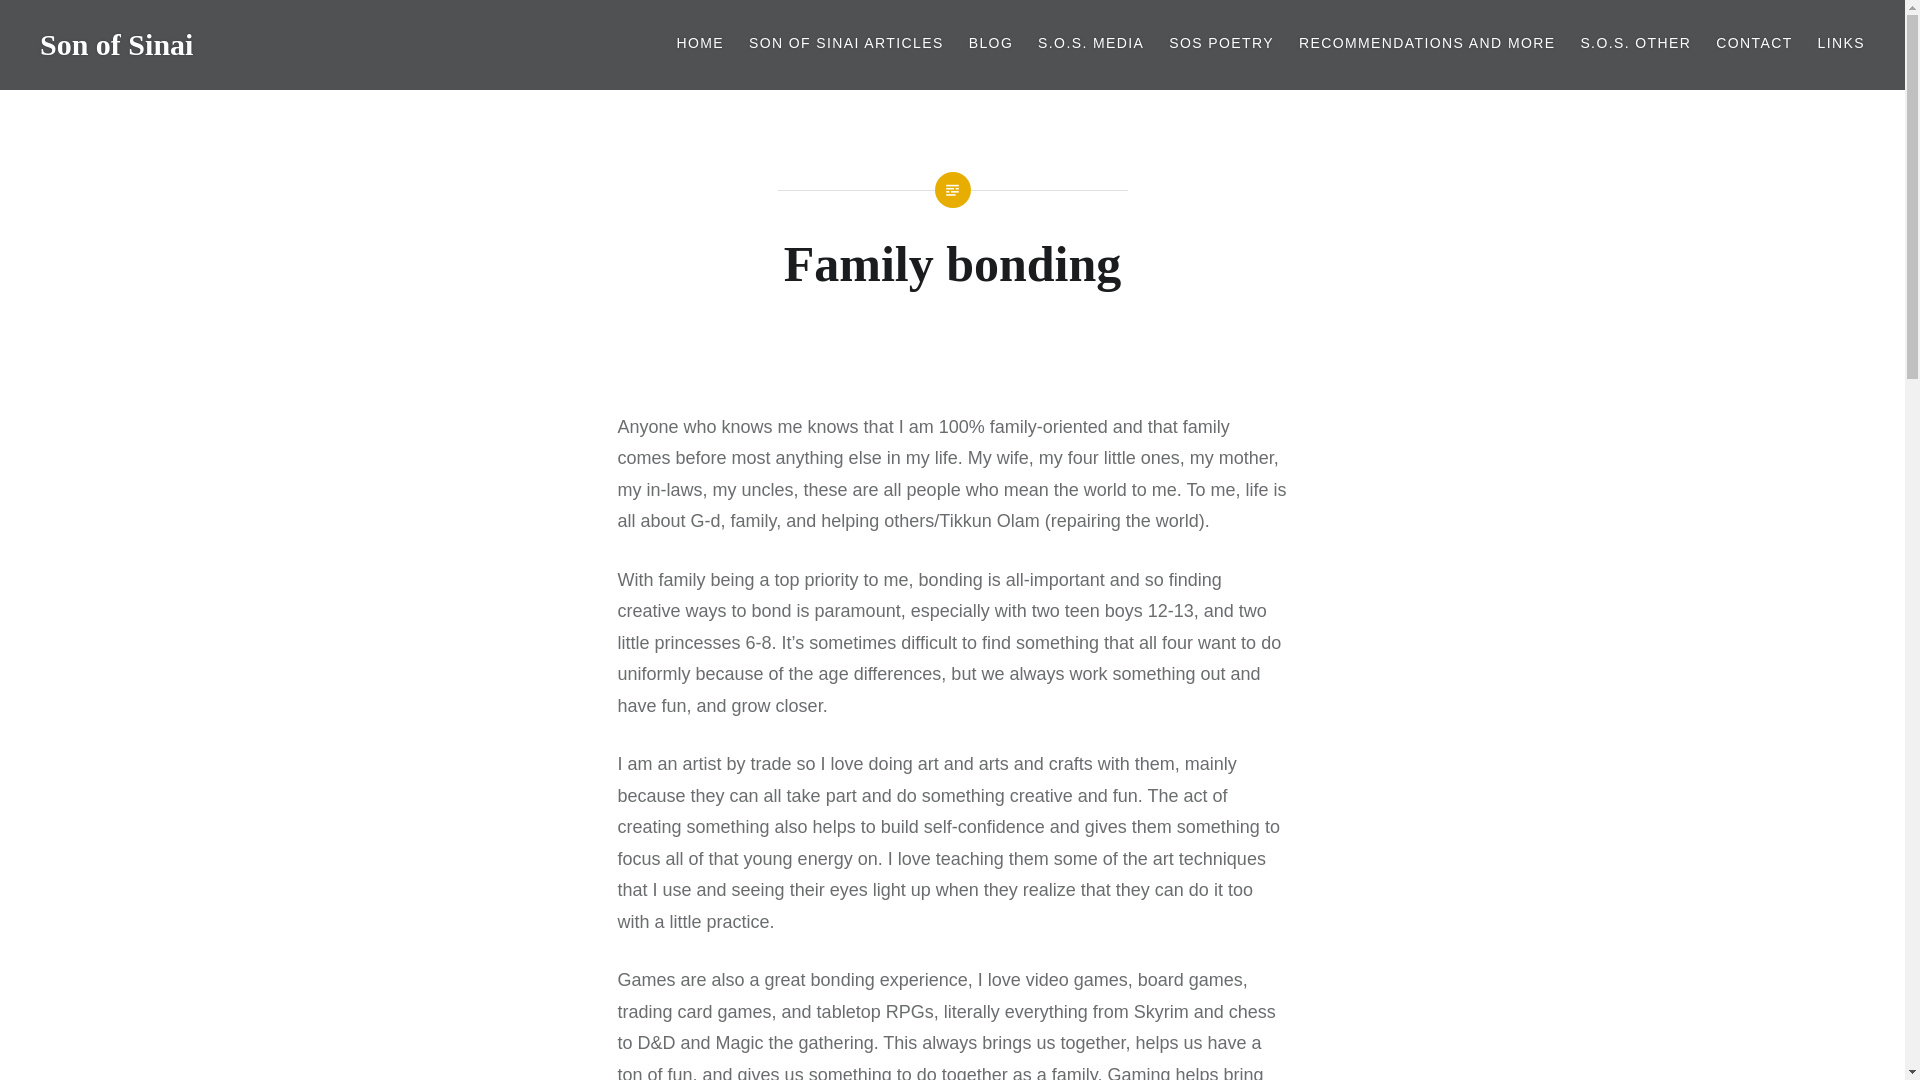 This screenshot has width=1920, height=1080. Describe the element at coordinates (1841, 44) in the screenshot. I see `LINKS` at that location.